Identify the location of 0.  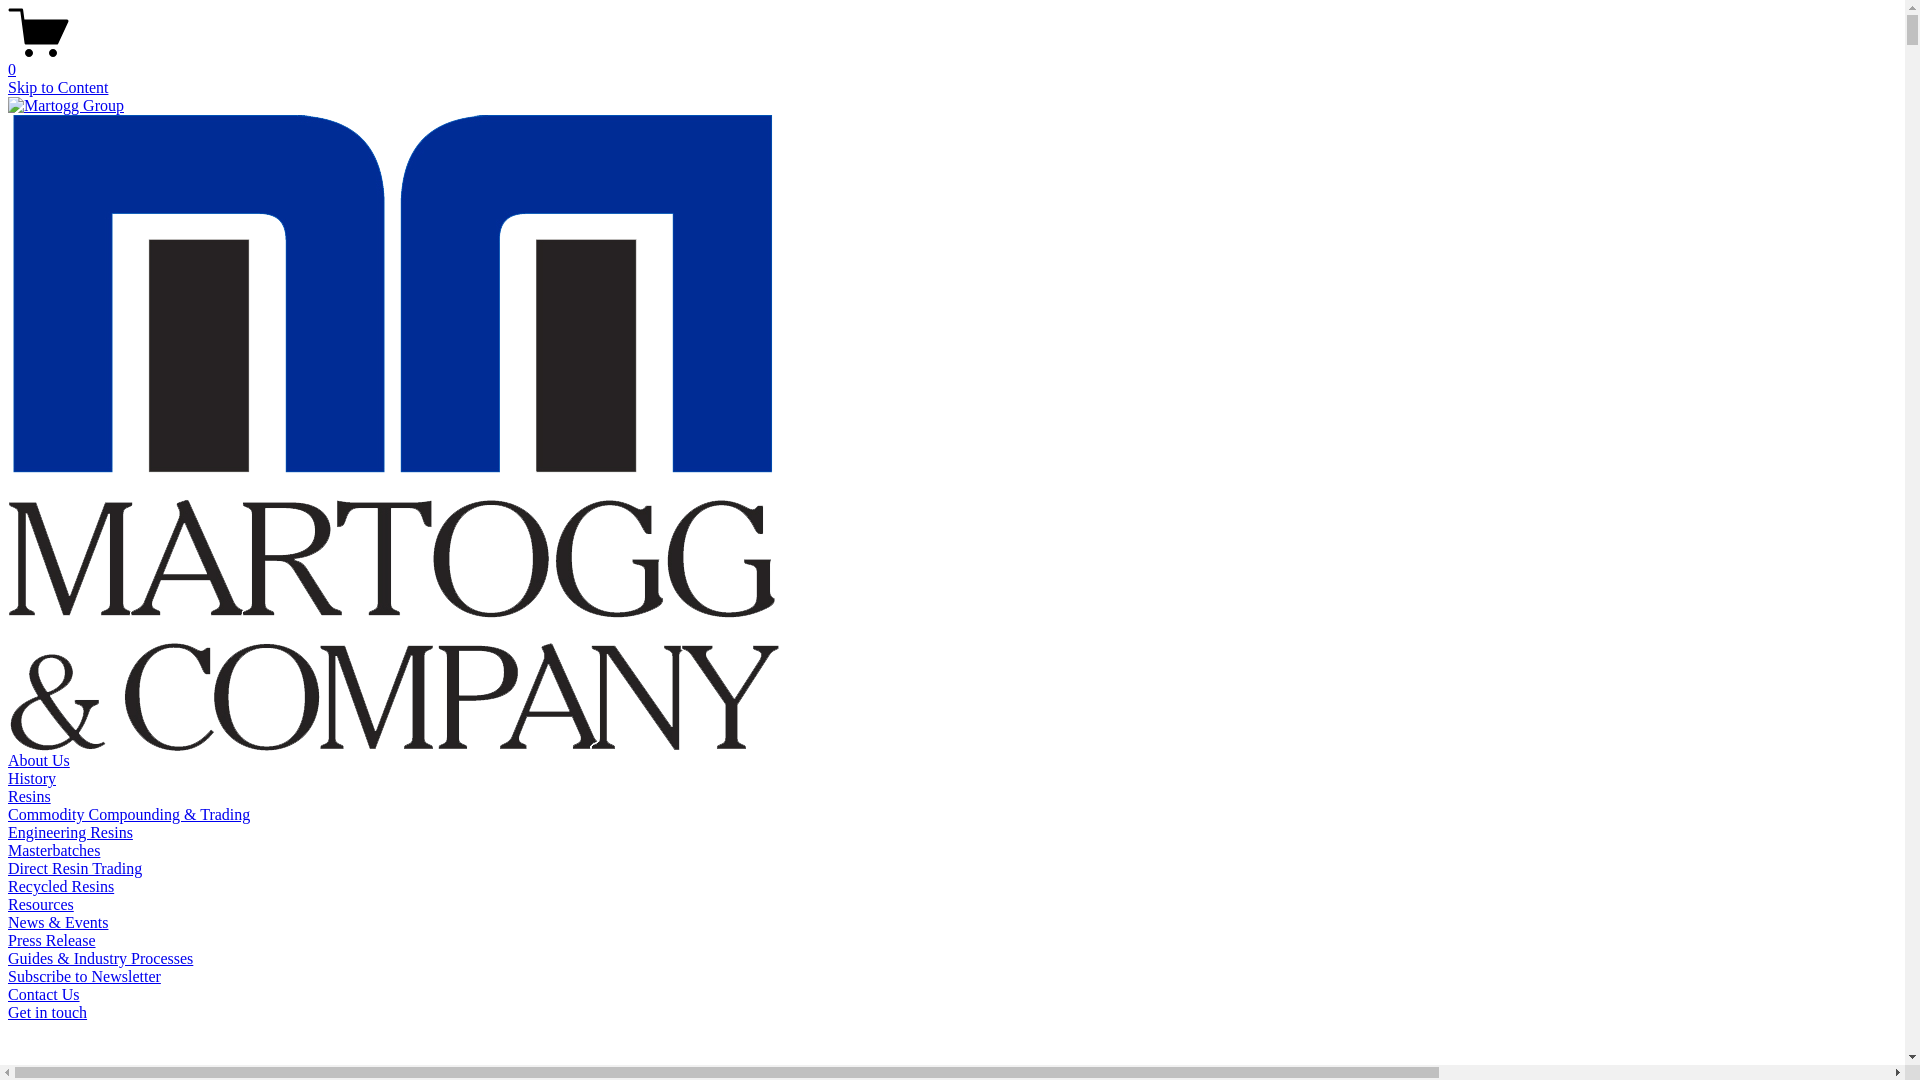
(952, 61).